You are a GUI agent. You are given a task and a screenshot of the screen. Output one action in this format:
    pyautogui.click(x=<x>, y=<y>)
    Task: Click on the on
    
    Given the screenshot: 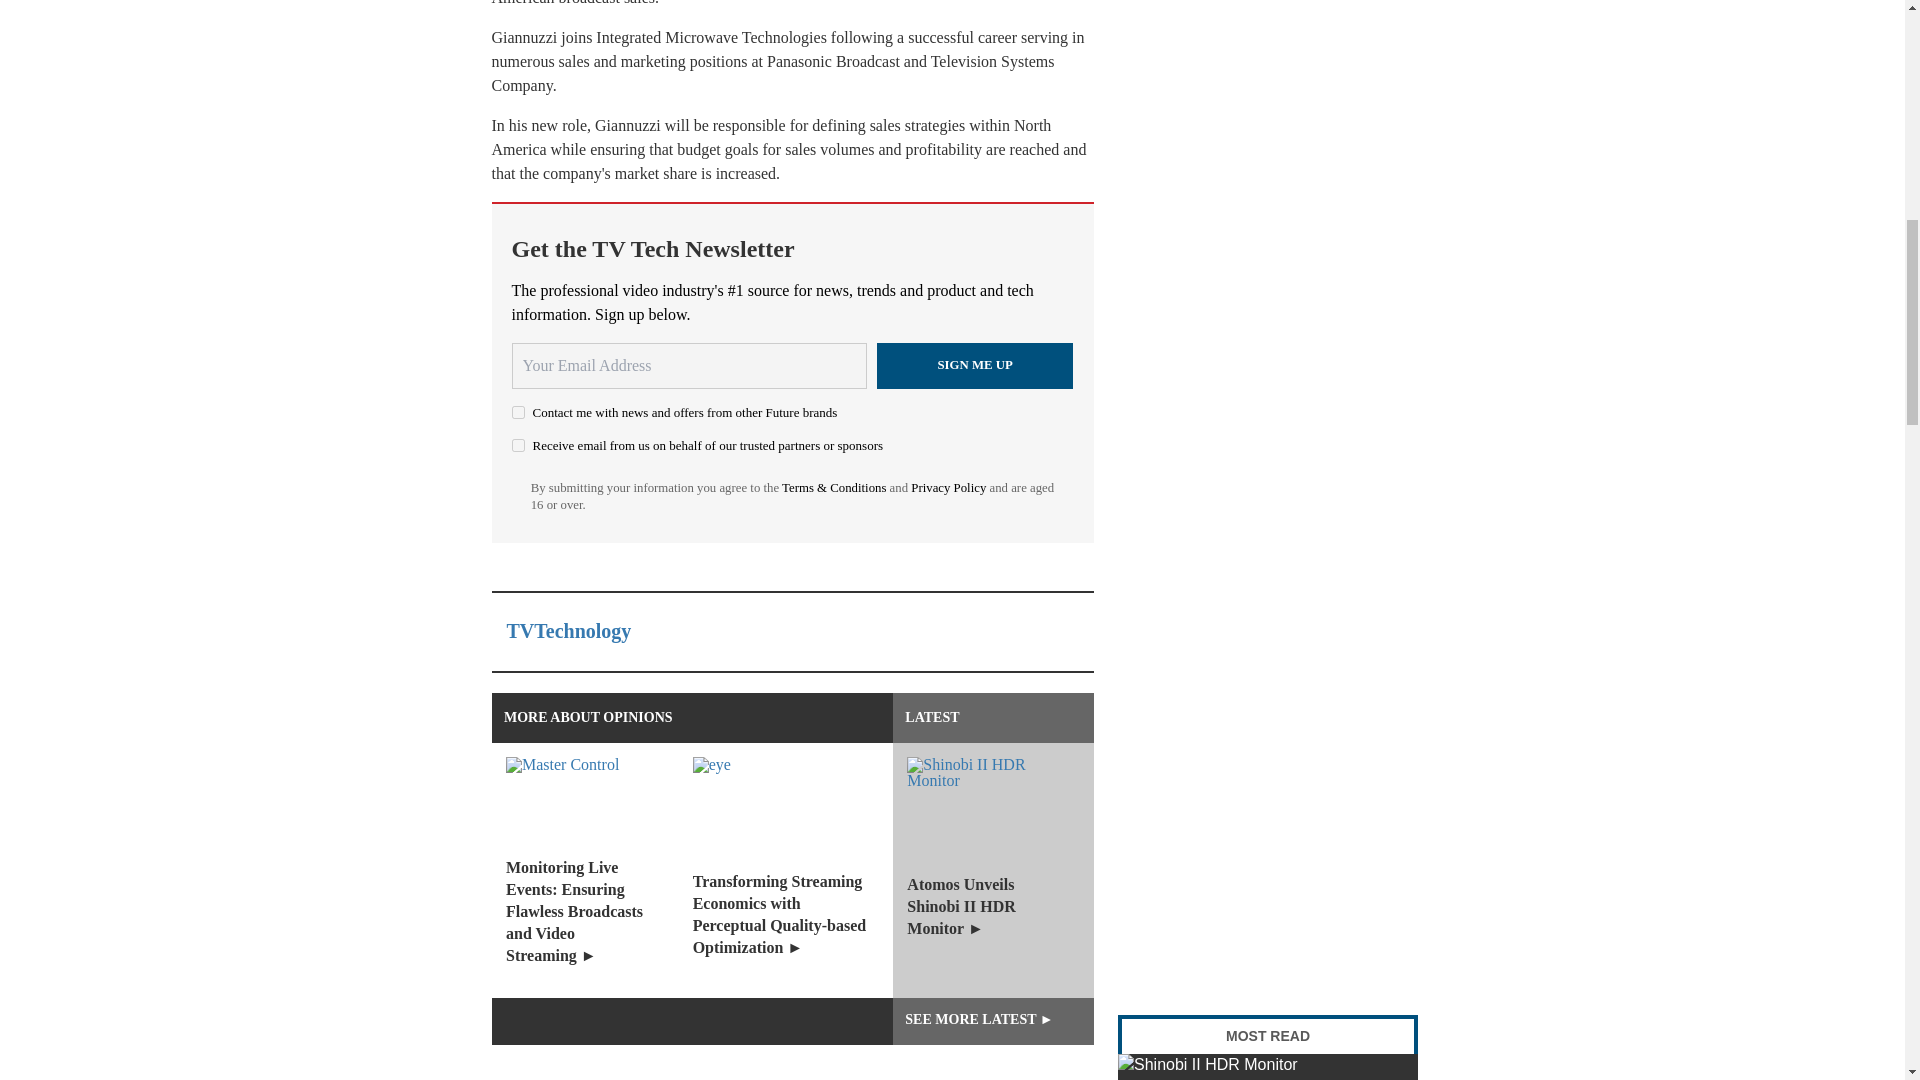 What is the action you would take?
    pyautogui.click(x=518, y=412)
    